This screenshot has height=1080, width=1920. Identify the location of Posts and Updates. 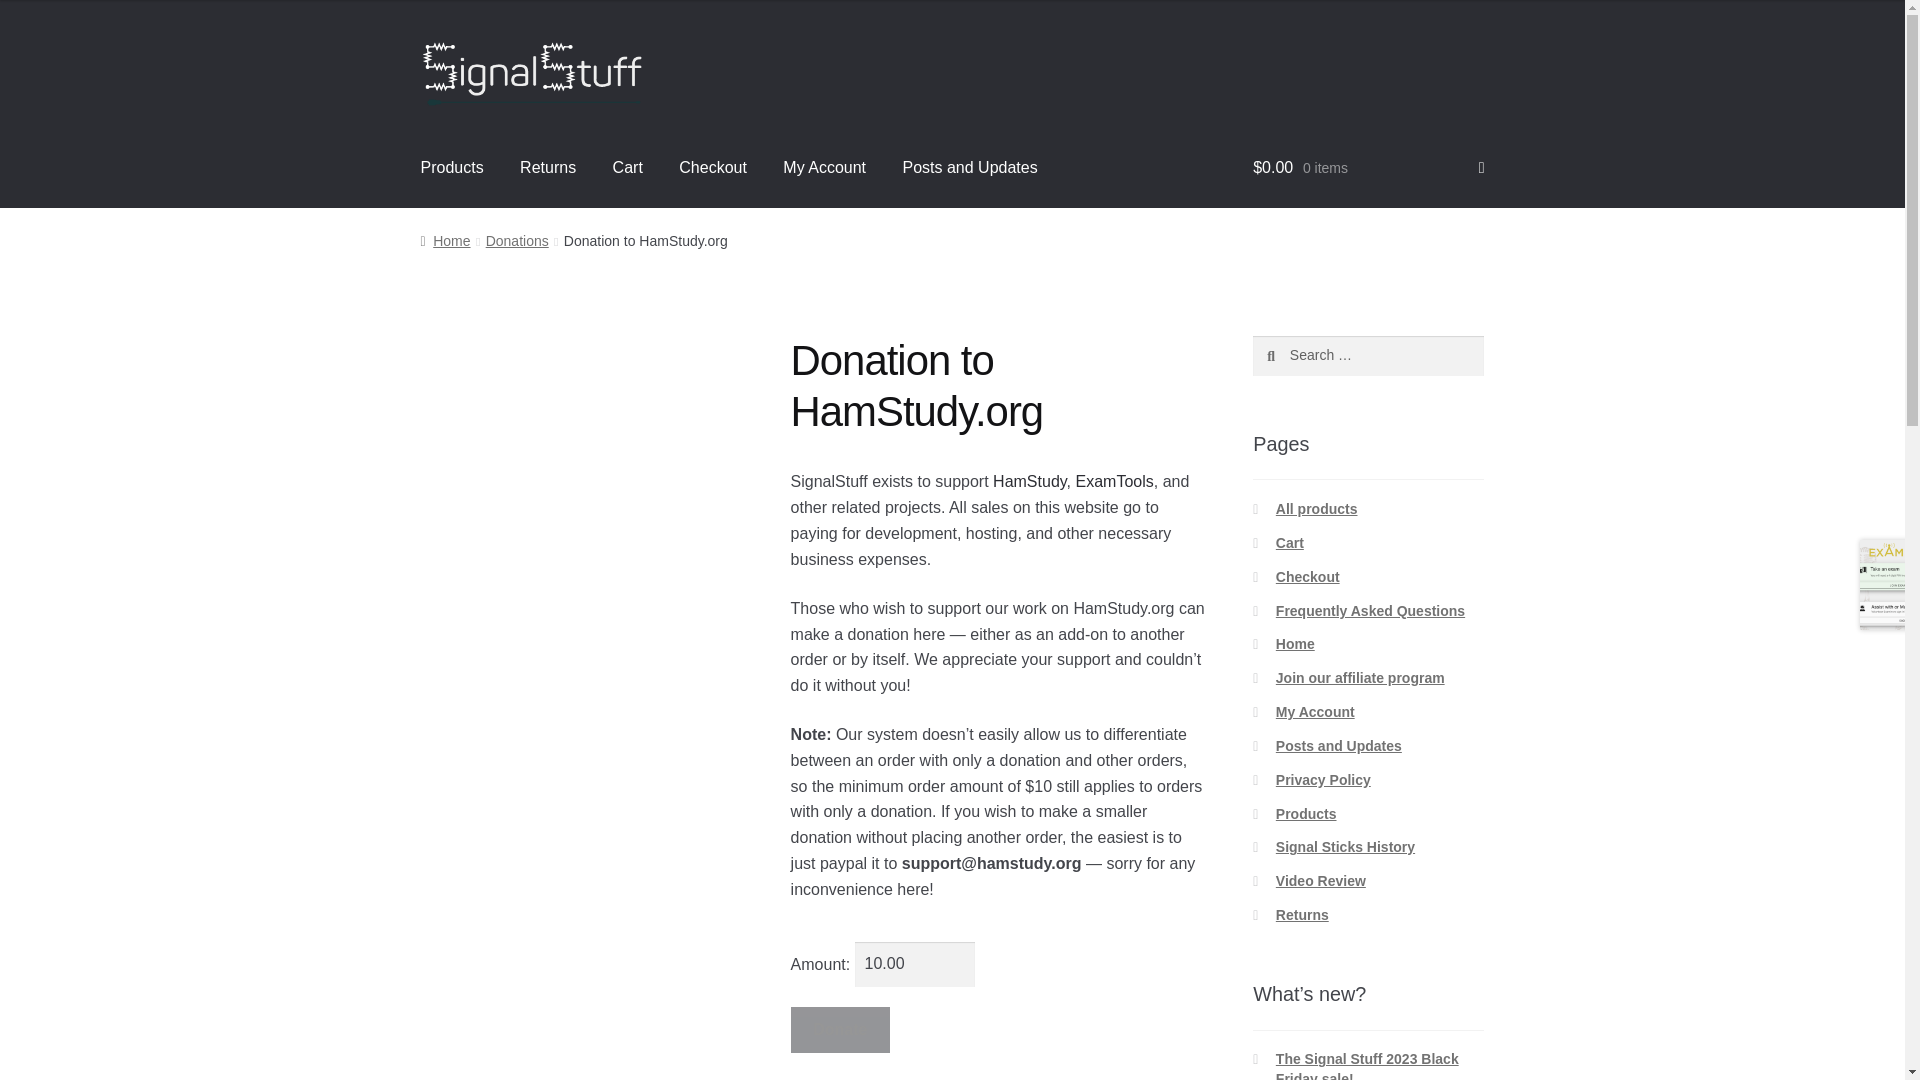
(968, 168).